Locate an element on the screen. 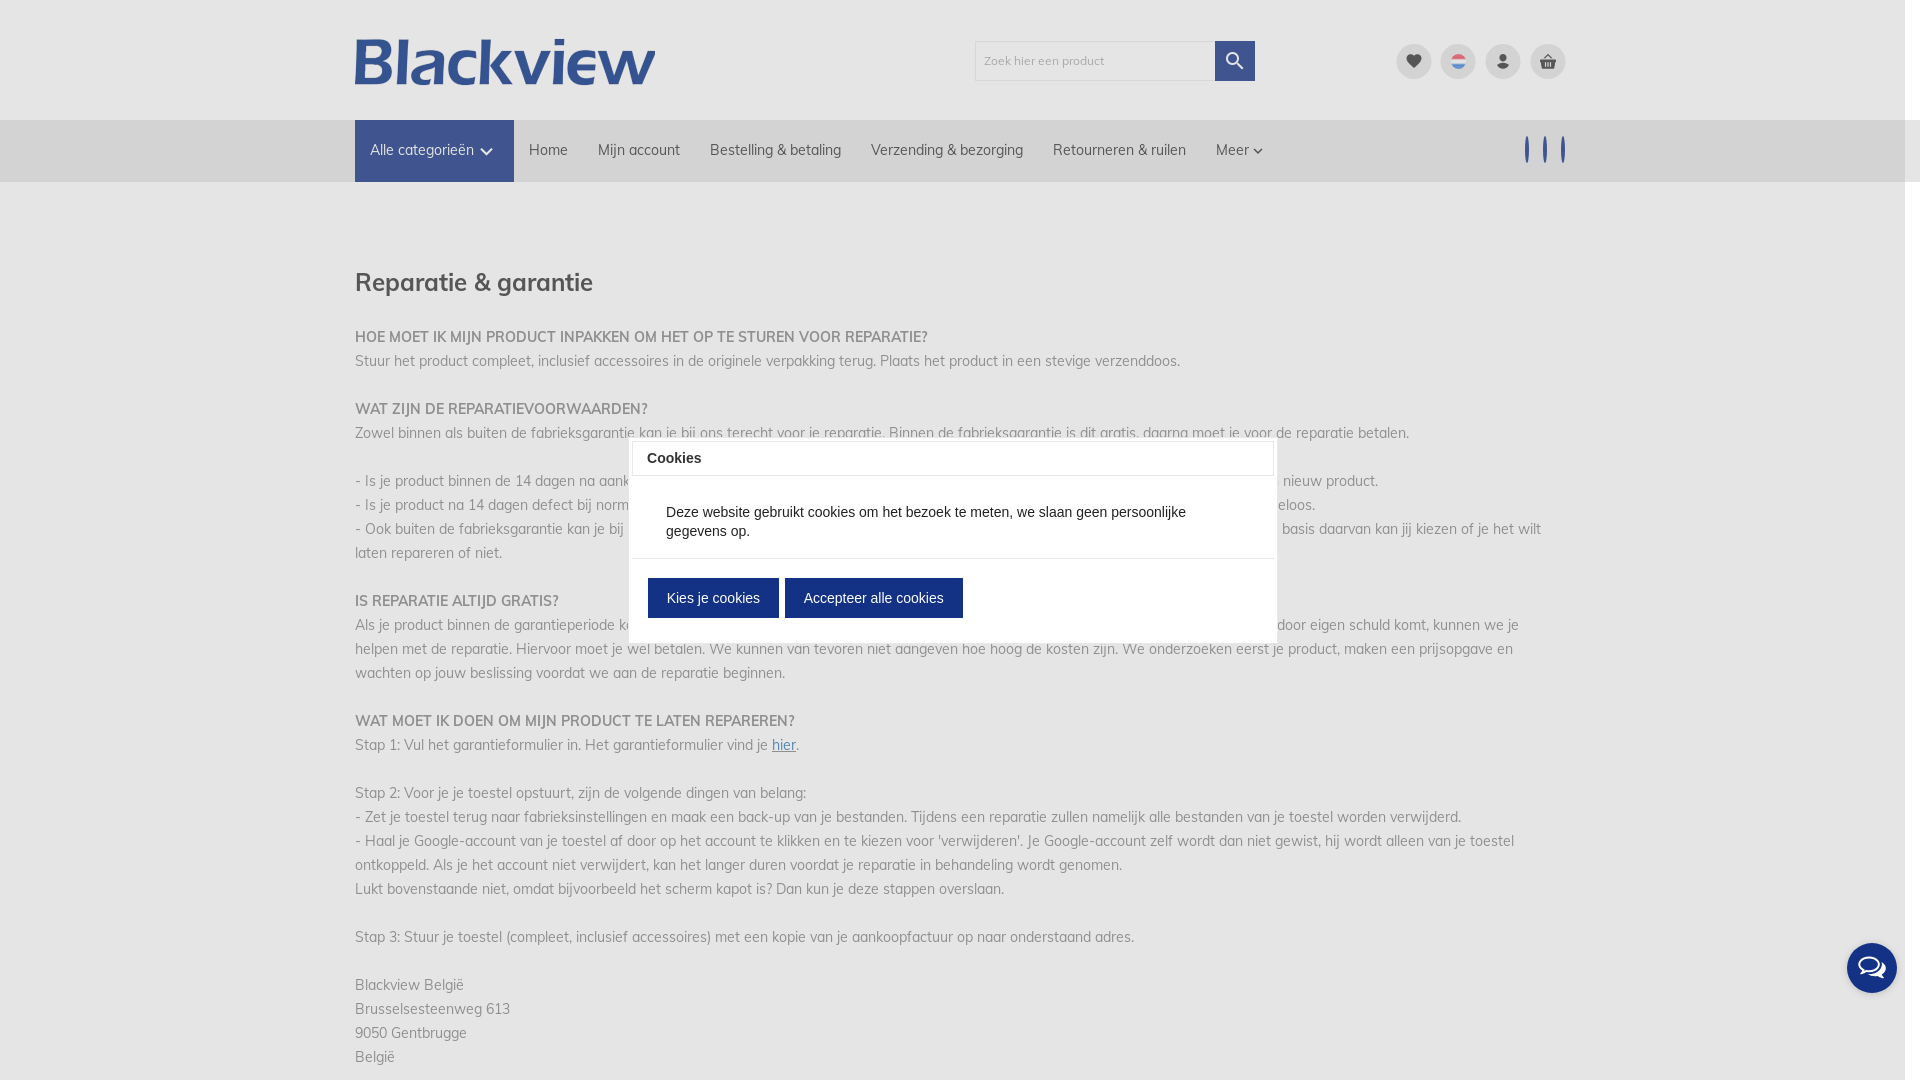 The width and height of the screenshot is (1920, 1080). Mijn account is located at coordinates (639, 151).